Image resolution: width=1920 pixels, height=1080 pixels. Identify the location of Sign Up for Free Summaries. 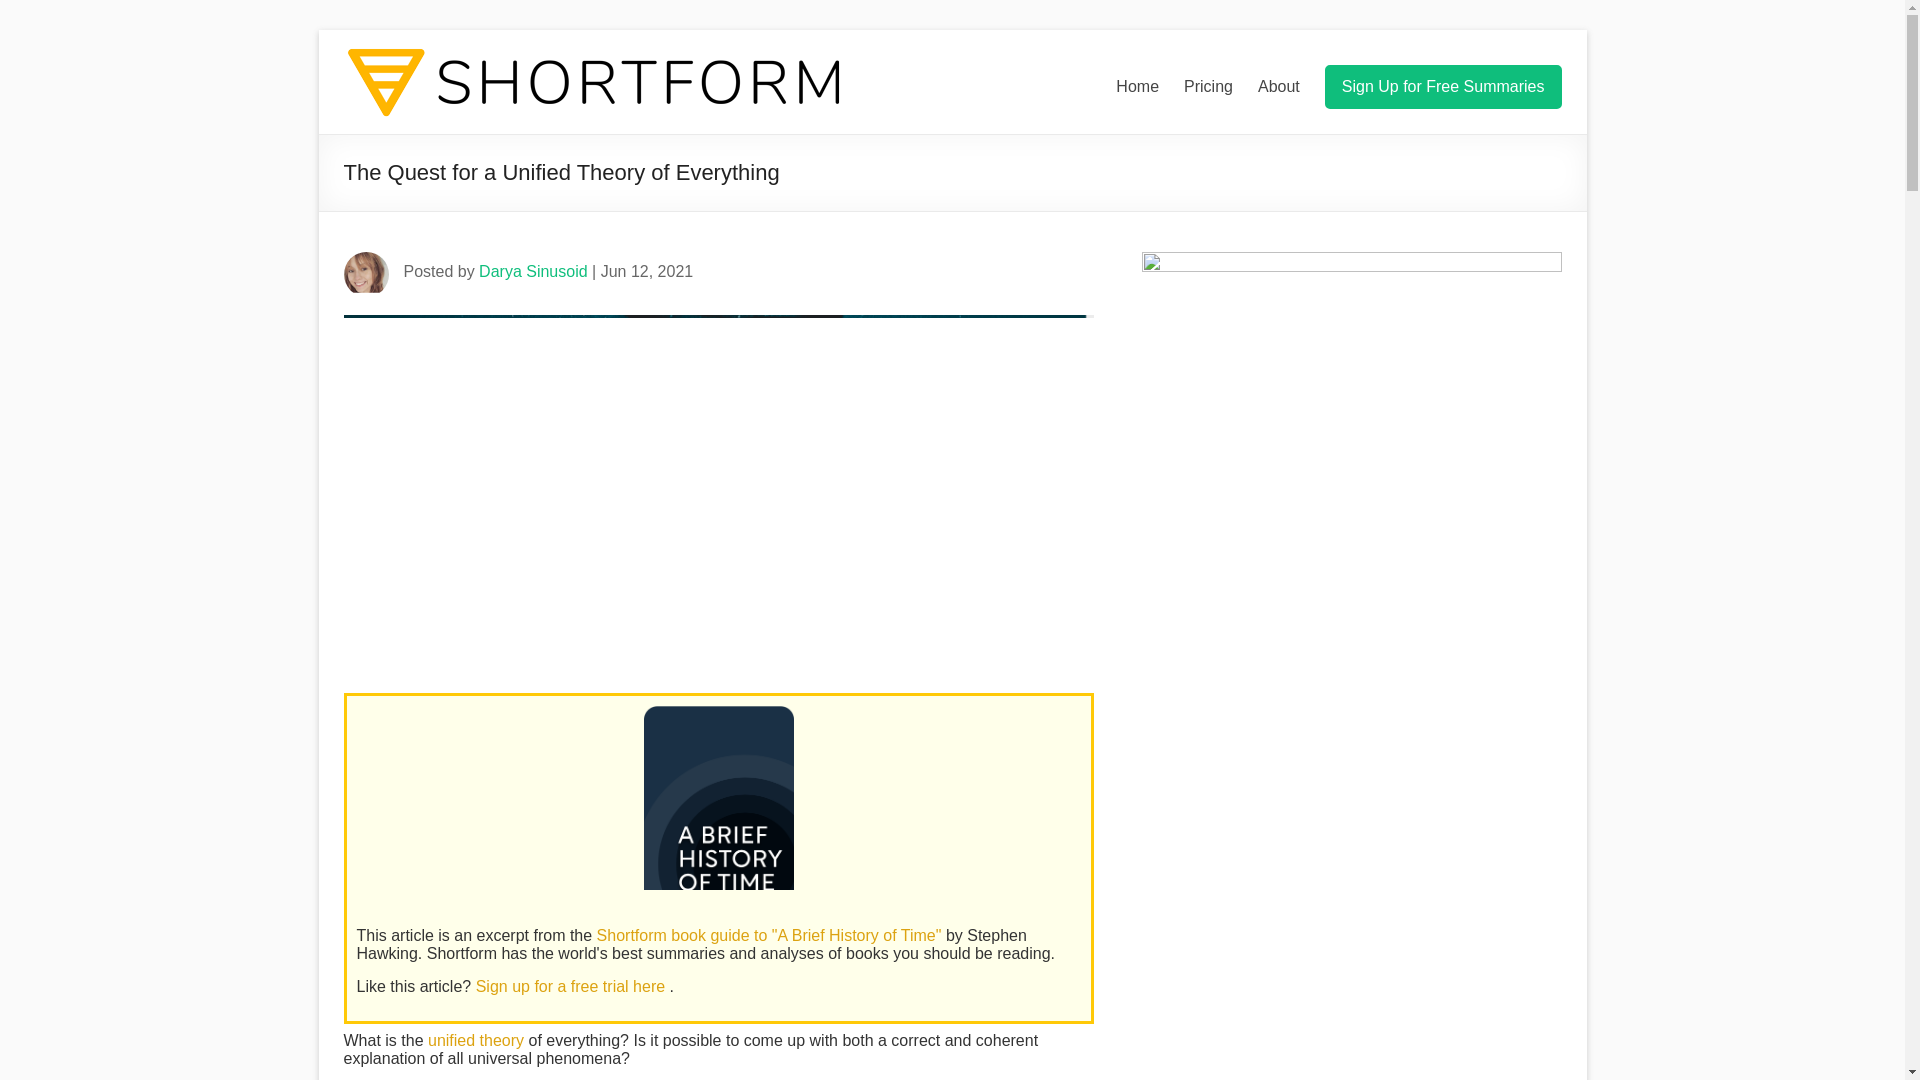
(1443, 86).